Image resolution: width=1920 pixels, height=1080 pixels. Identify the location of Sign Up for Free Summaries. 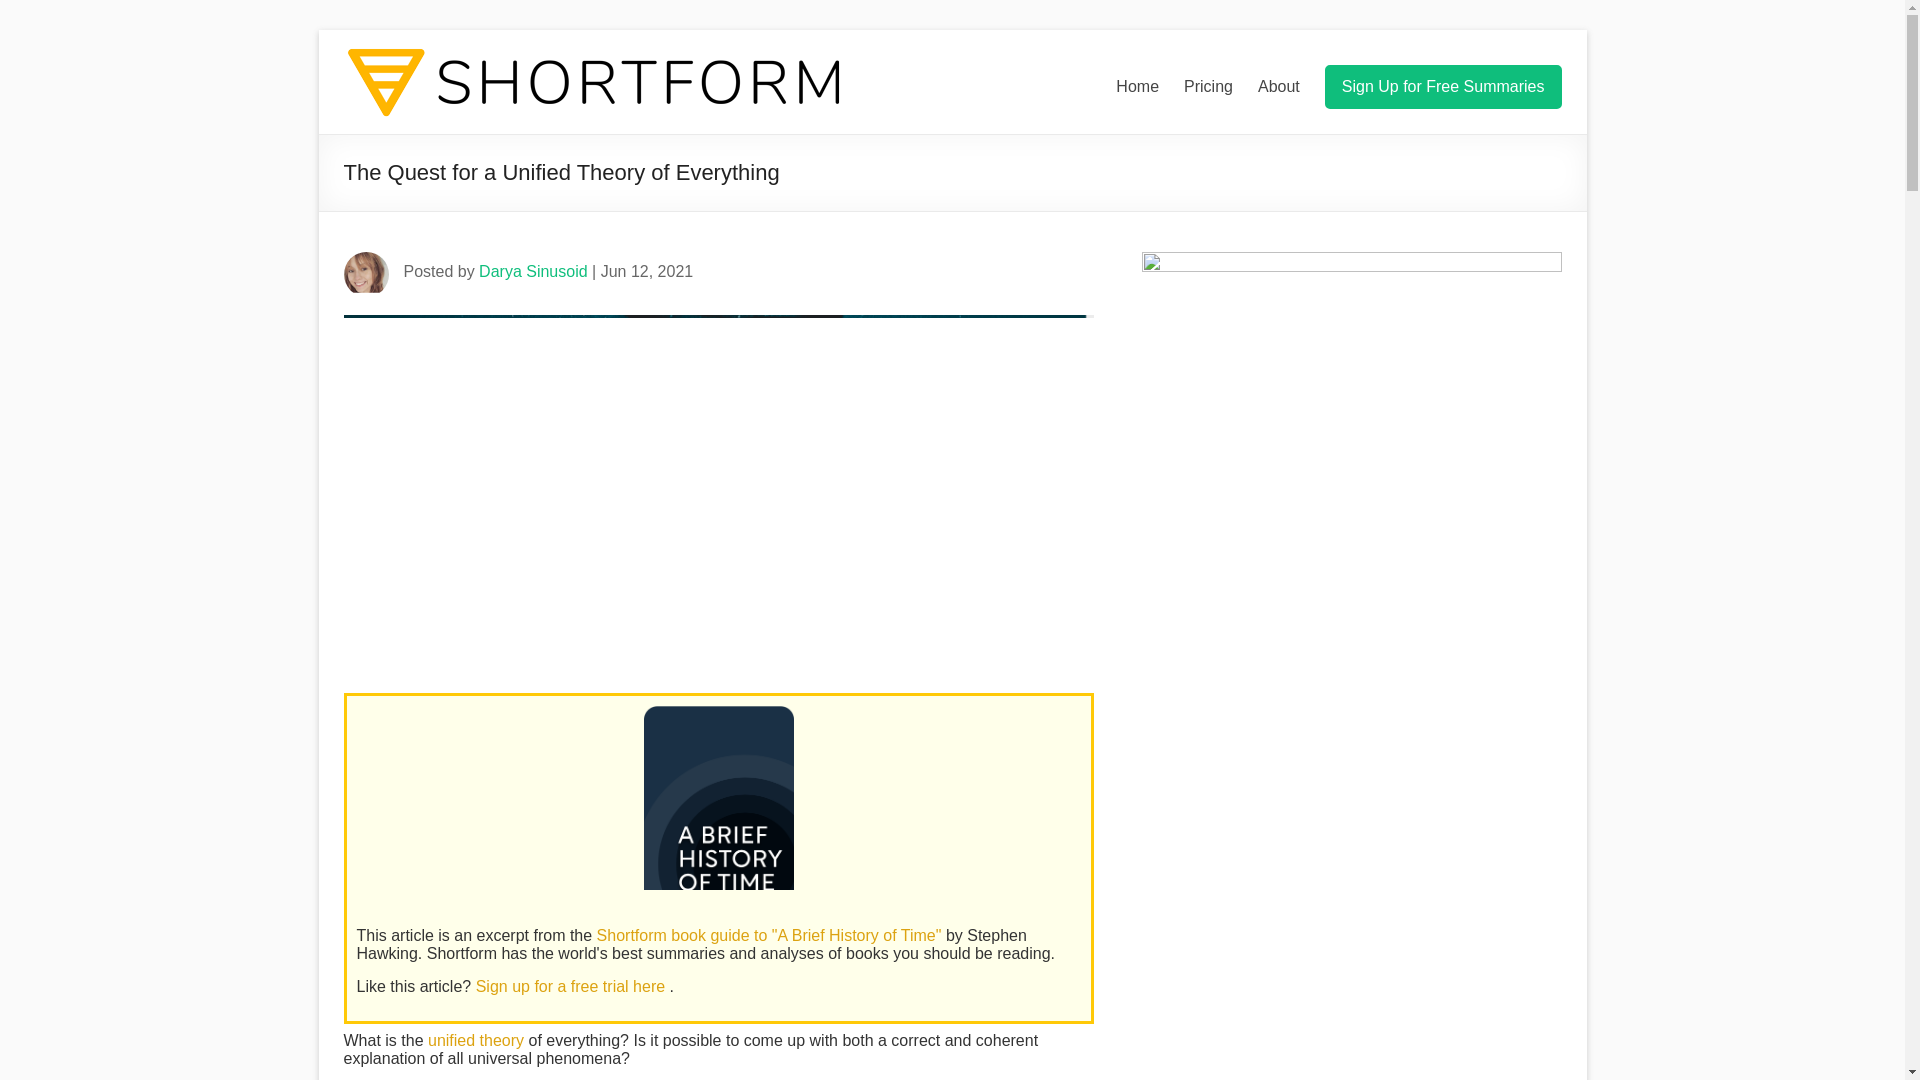
(1443, 86).